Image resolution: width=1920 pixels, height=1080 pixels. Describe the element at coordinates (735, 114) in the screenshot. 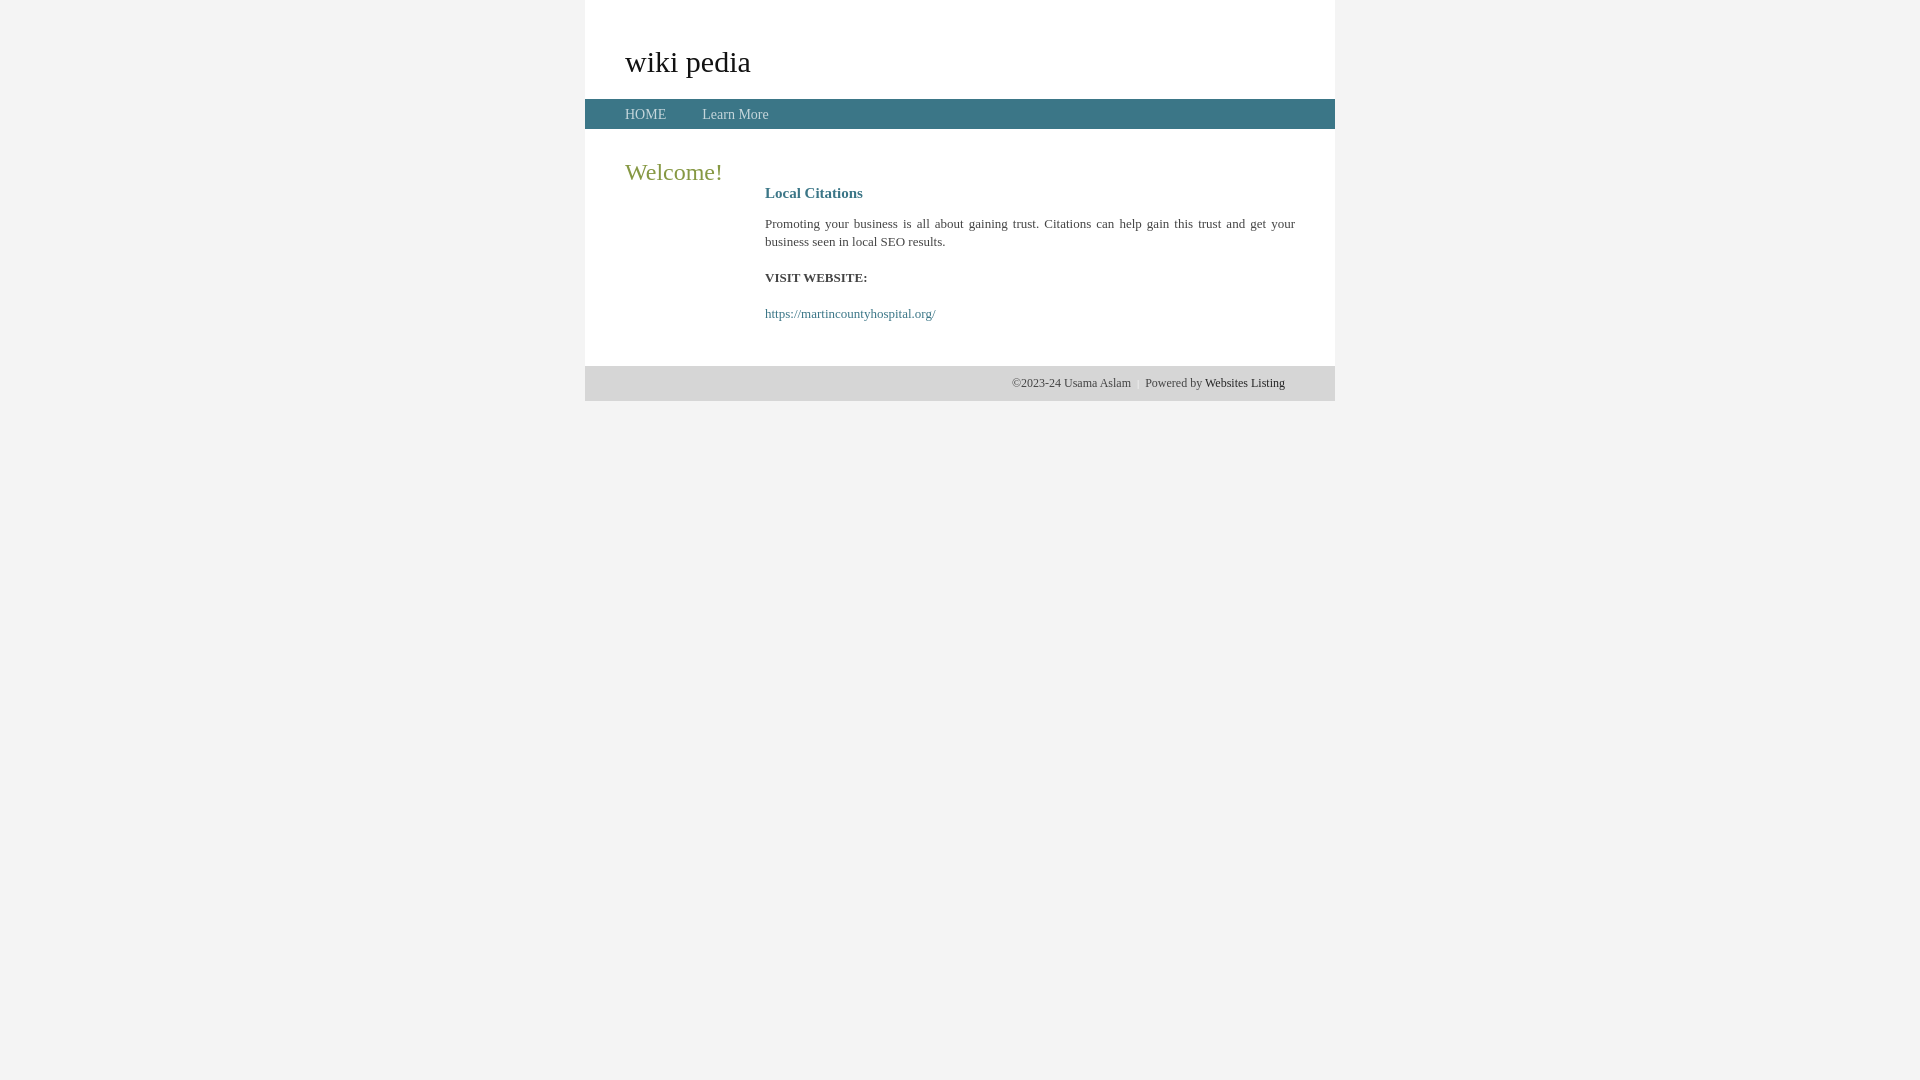

I see `Learn More` at that location.